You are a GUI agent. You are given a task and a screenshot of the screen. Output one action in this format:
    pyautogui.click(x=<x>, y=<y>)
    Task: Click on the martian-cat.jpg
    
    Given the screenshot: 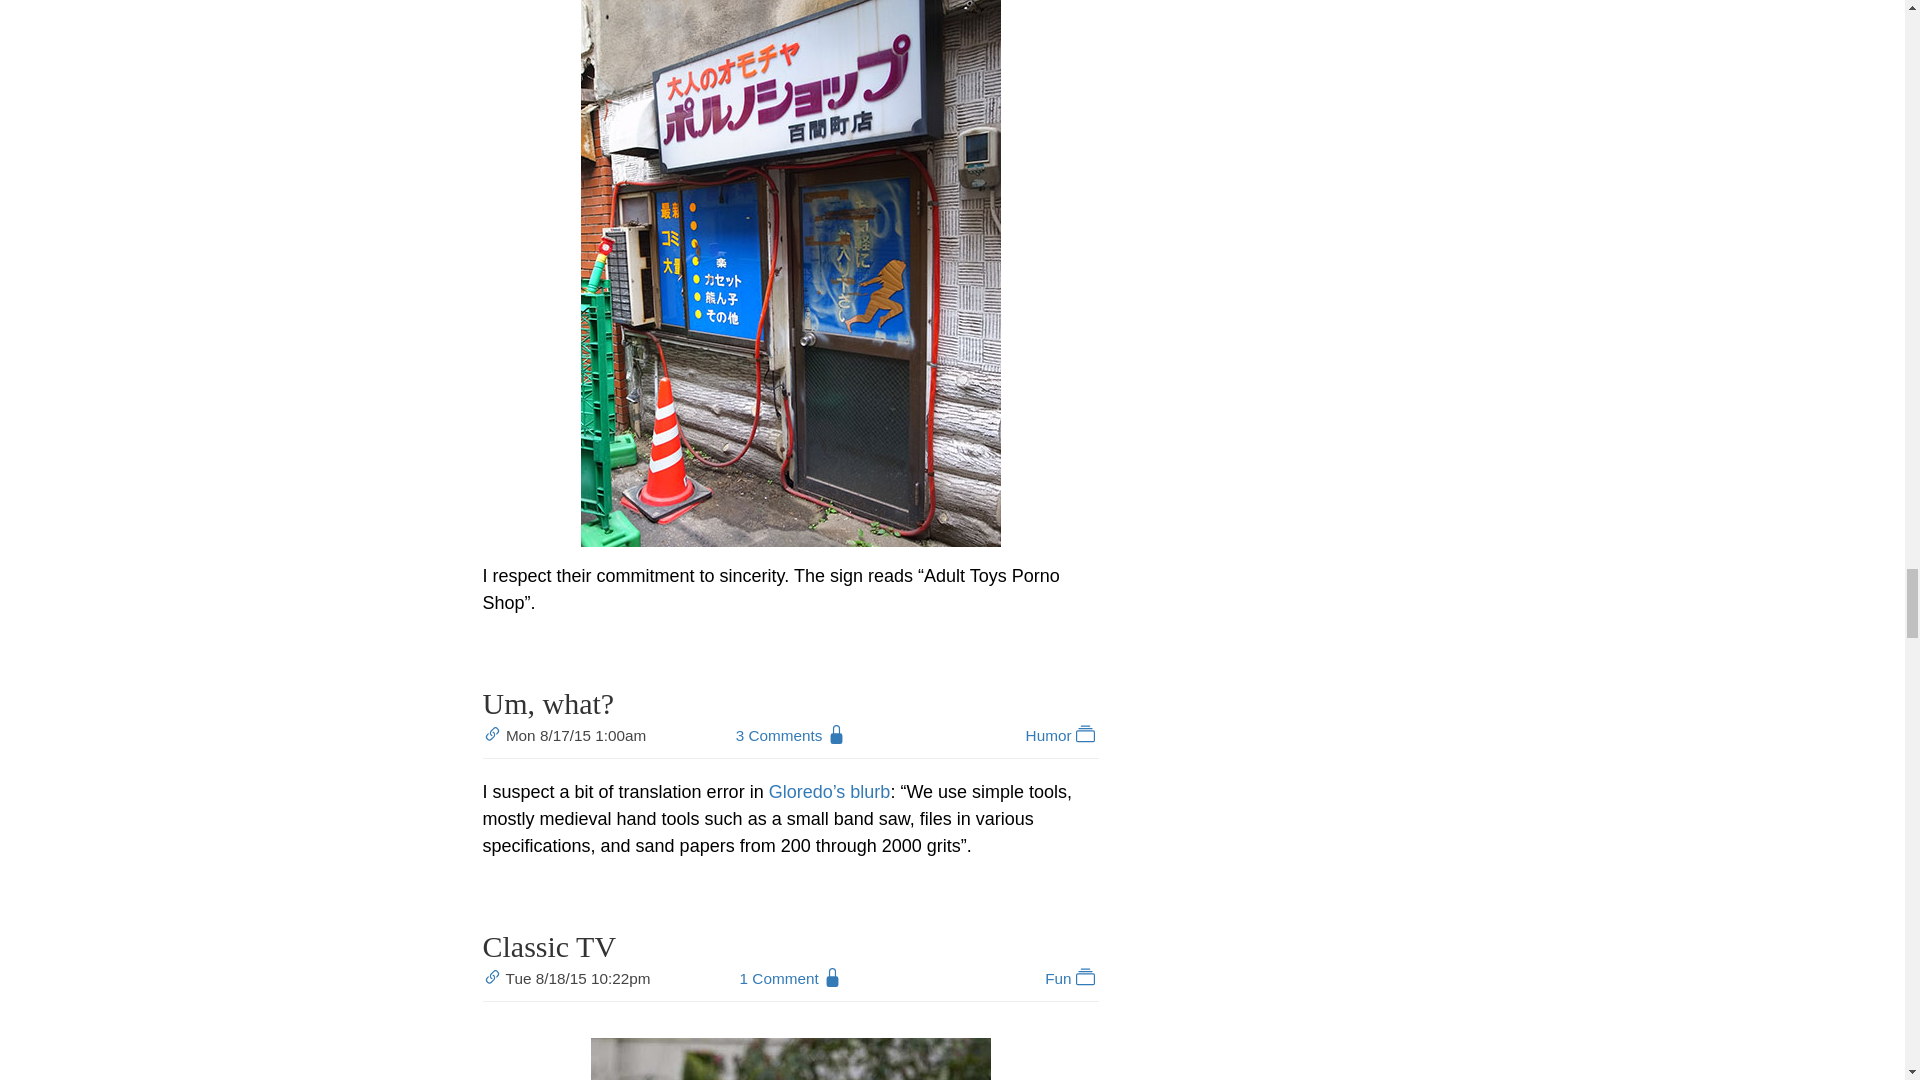 What is the action you would take?
    pyautogui.click(x=790, y=1058)
    